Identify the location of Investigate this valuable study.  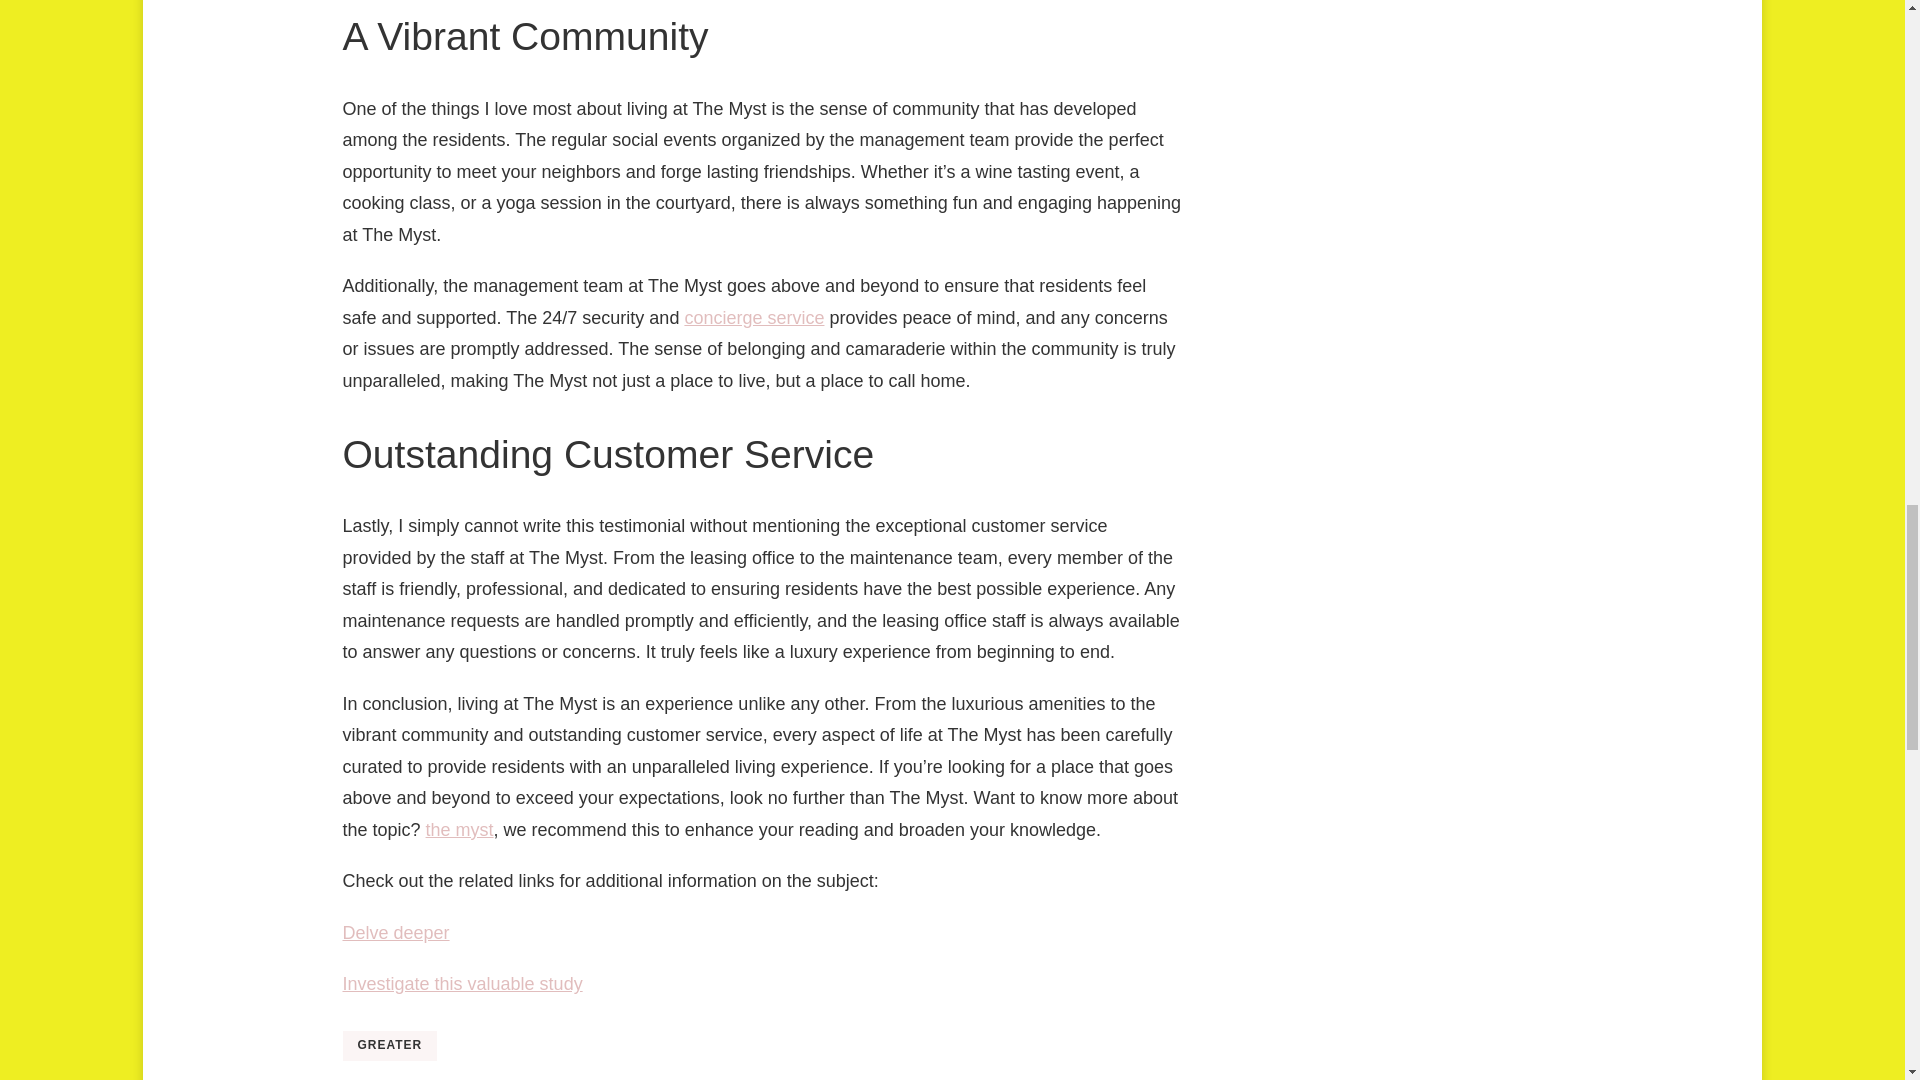
(461, 984).